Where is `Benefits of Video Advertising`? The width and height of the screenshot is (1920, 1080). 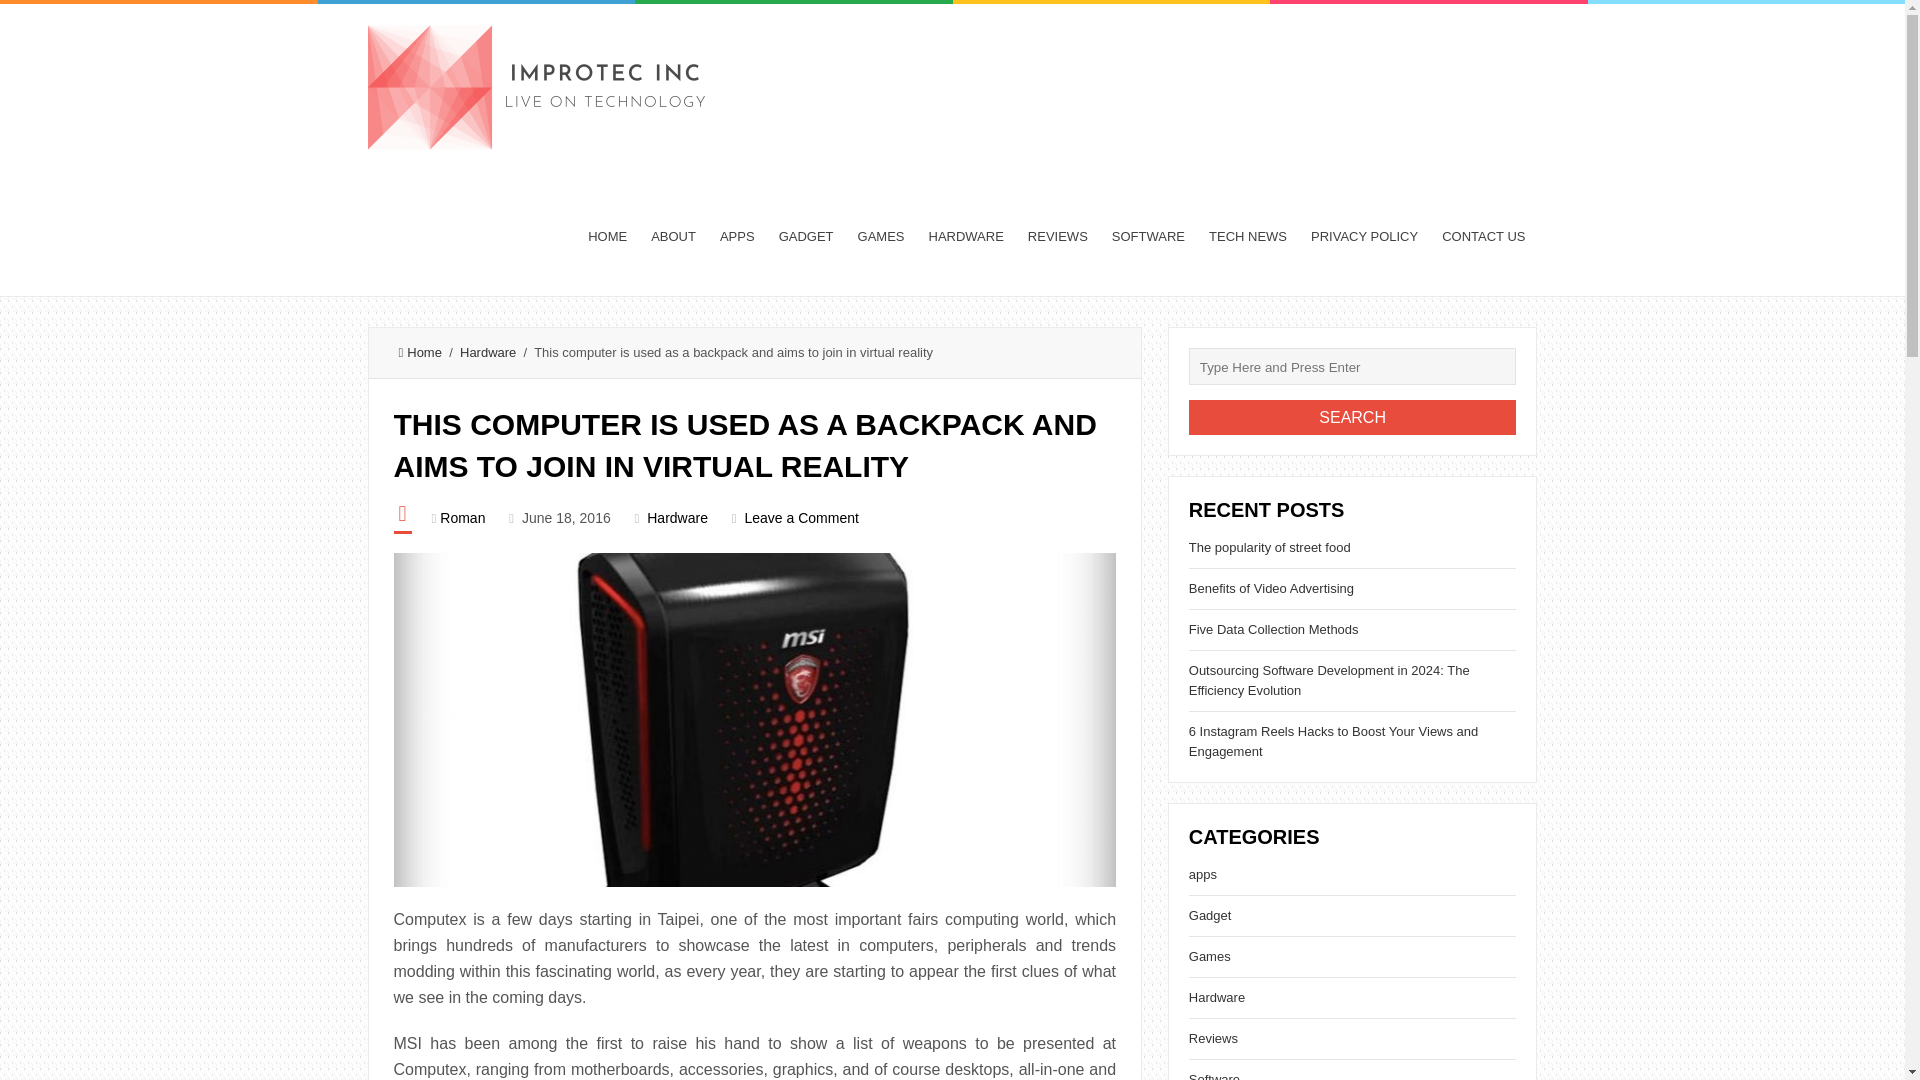
Benefits of Video Advertising is located at coordinates (1270, 588).